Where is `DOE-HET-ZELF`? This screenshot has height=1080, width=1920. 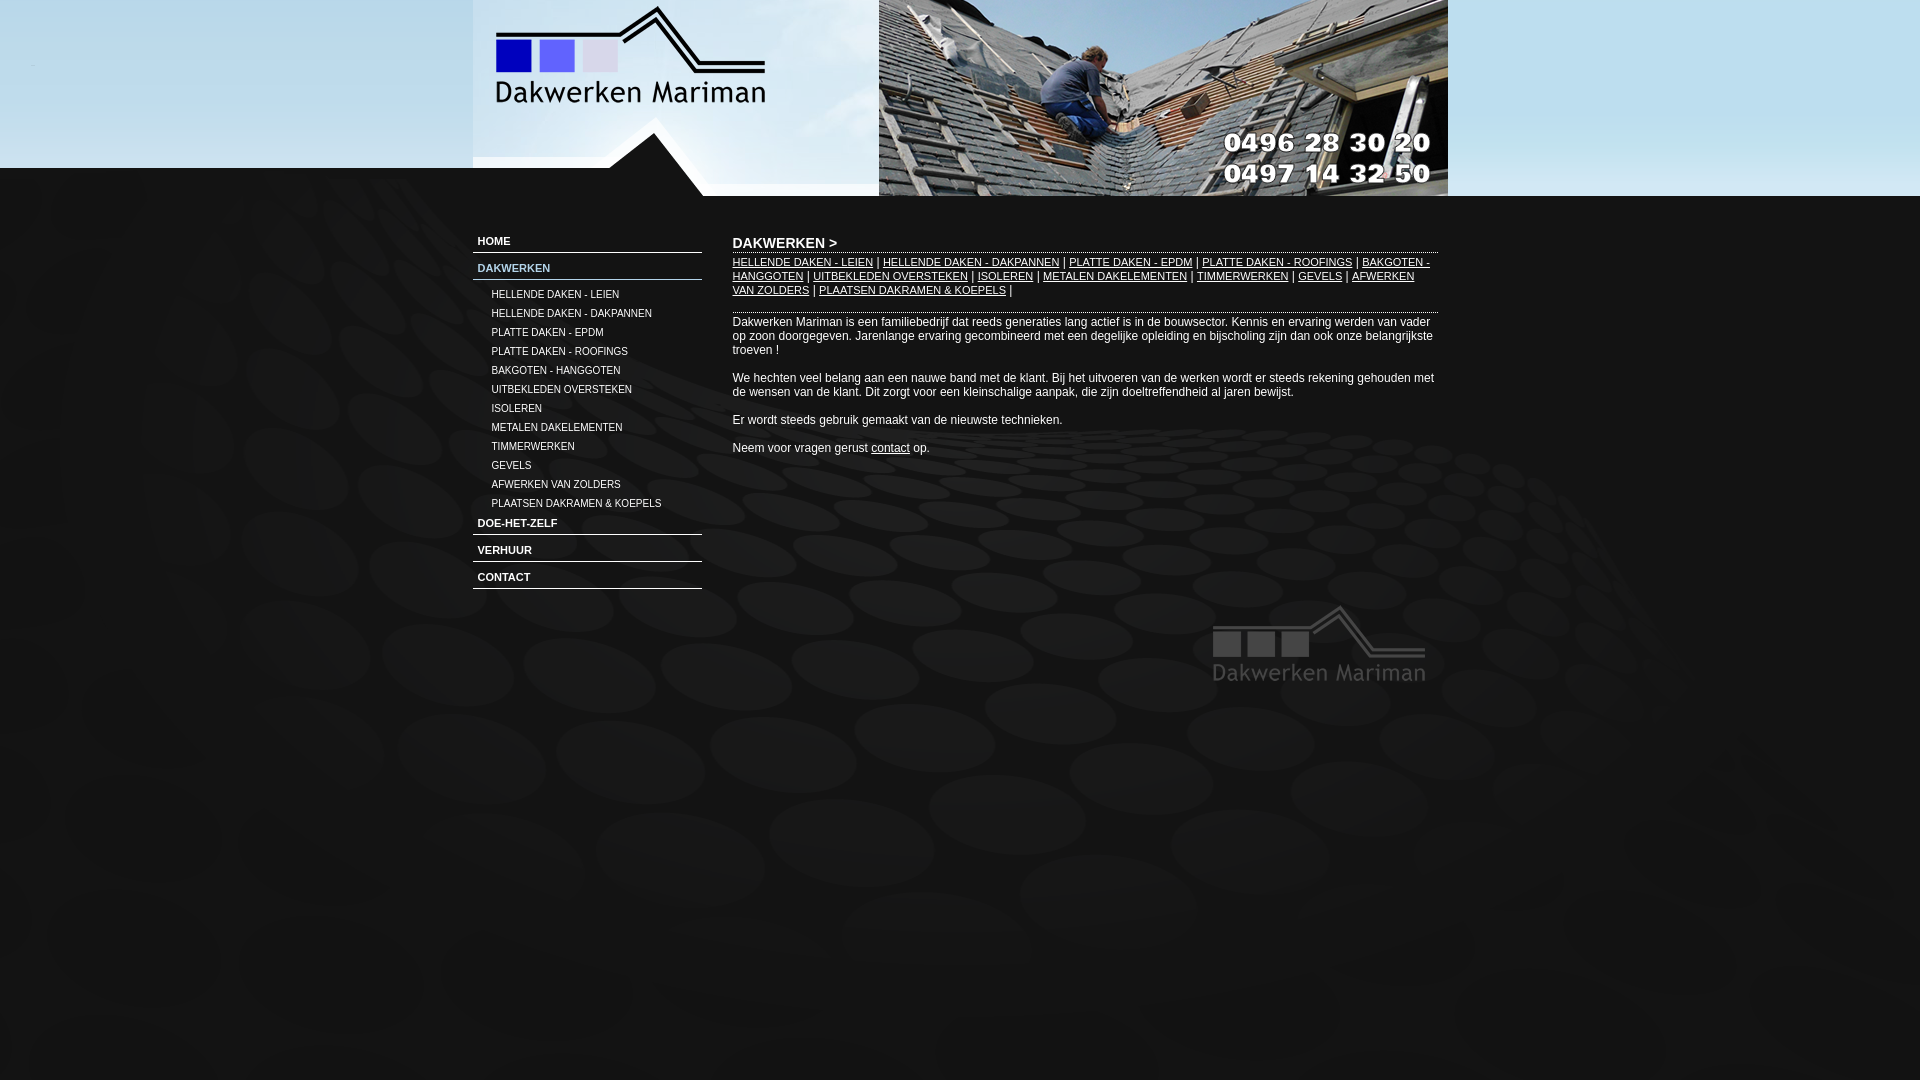 DOE-HET-ZELF is located at coordinates (600, 526).